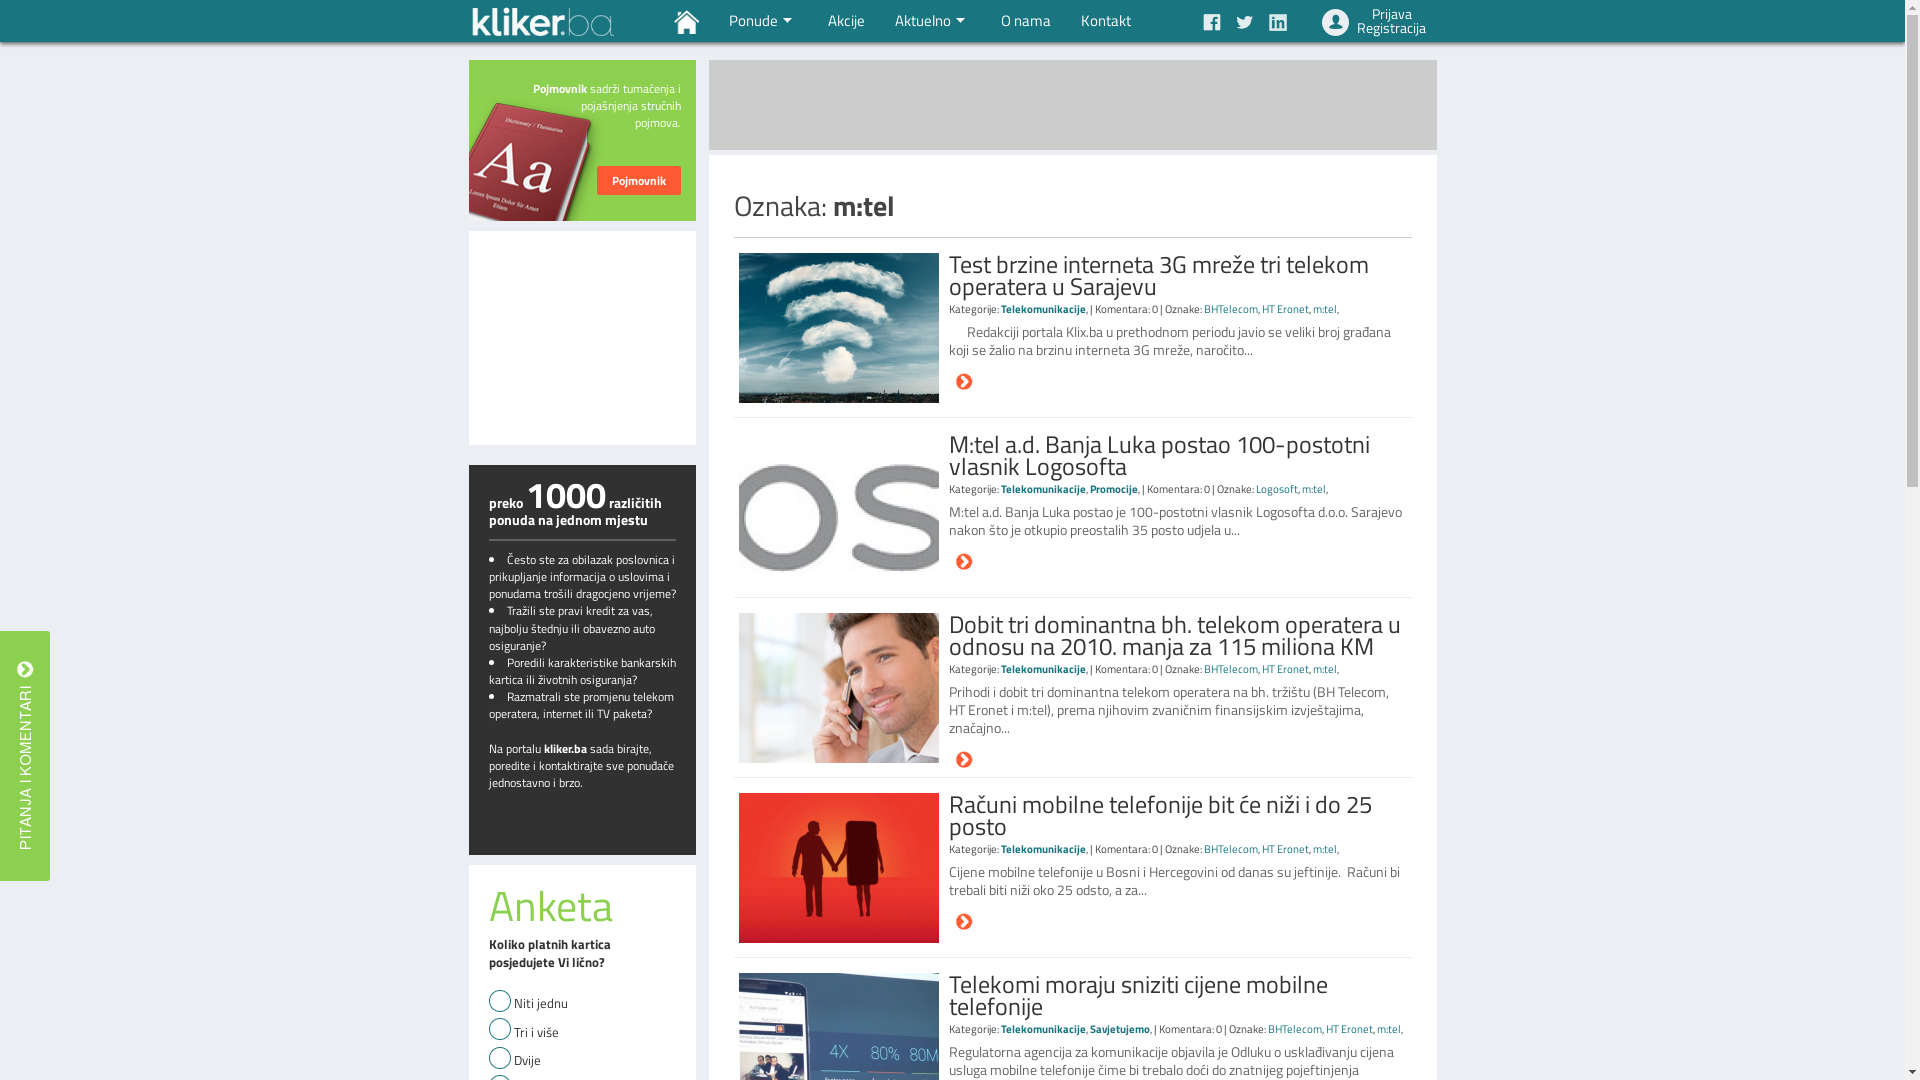 The width and height of the screenshot is (1920, 1080). I want to click on BHTelecom, so click(1231, 309).